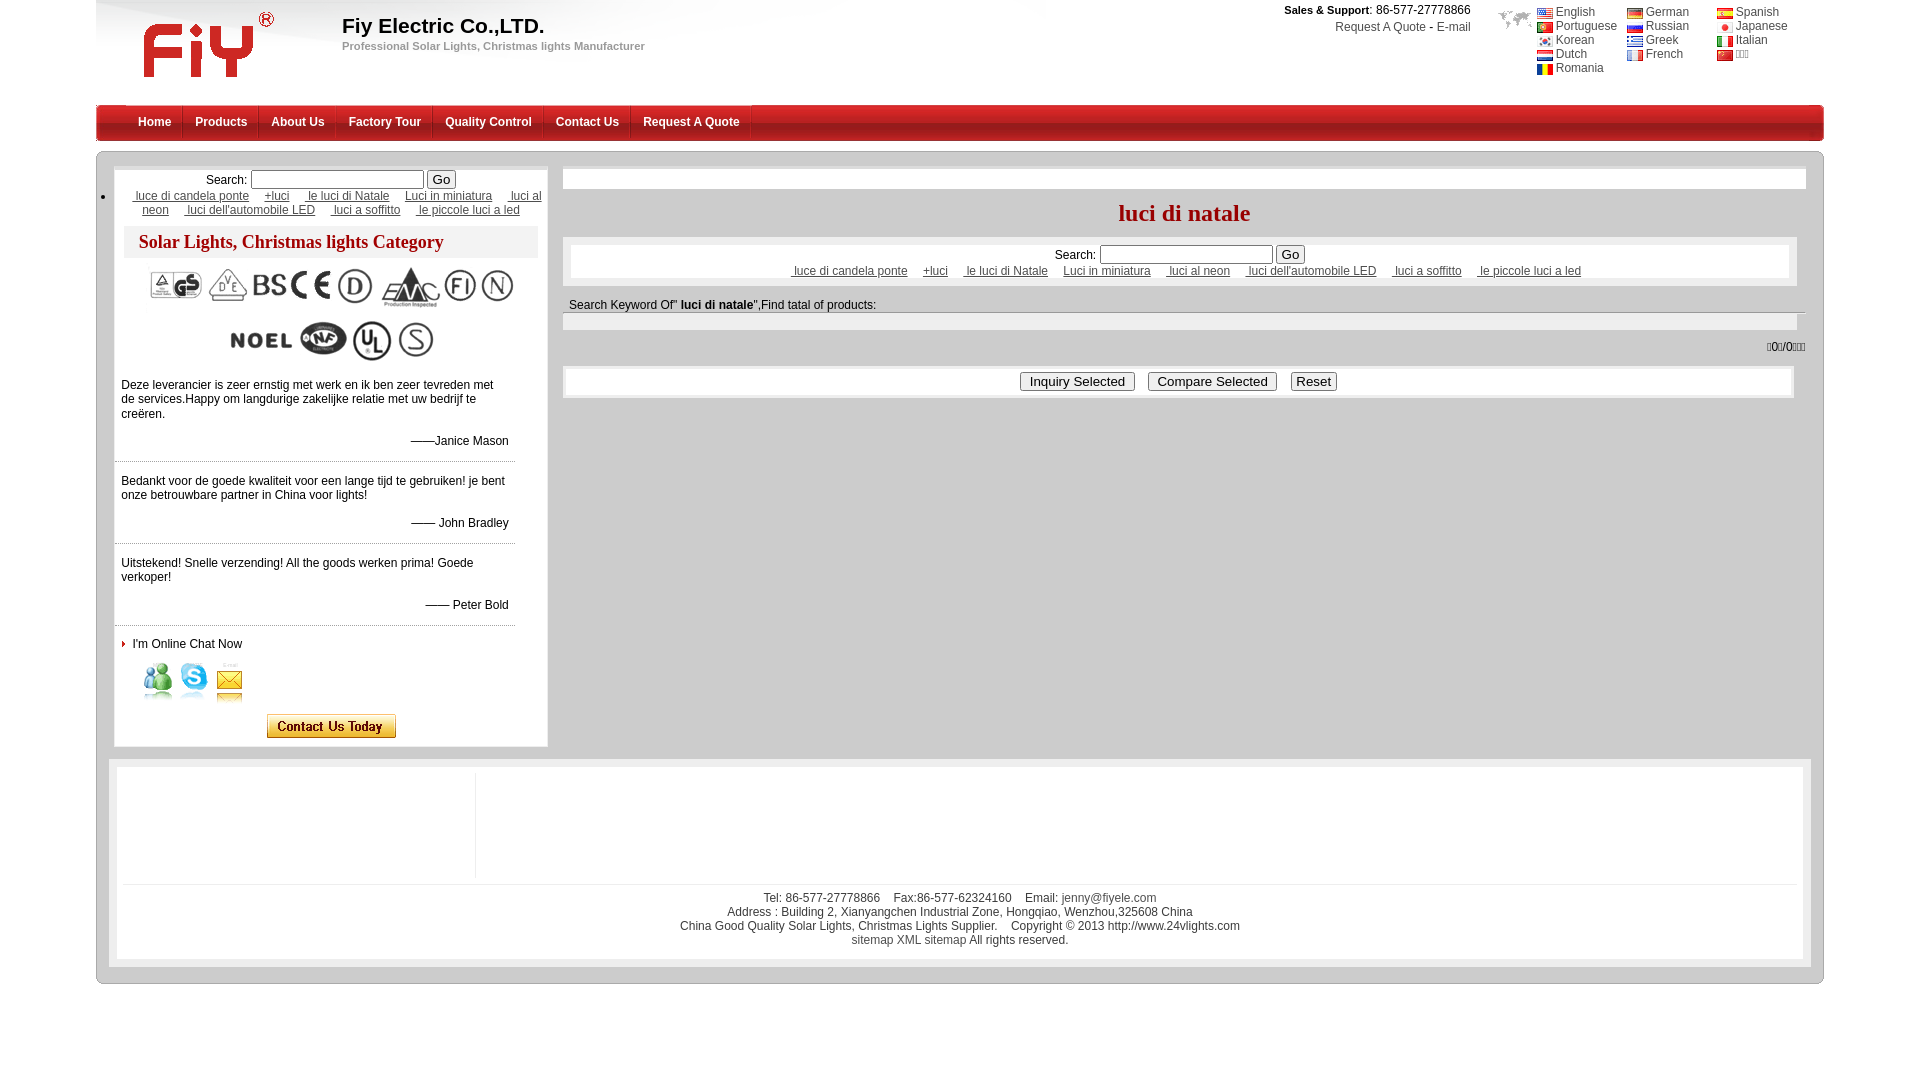 This screenshot has width=1920, height=1080. Describe the element at coordinates (1529, 271) in the screenshot. I see `le piccole luci a led` at that location.